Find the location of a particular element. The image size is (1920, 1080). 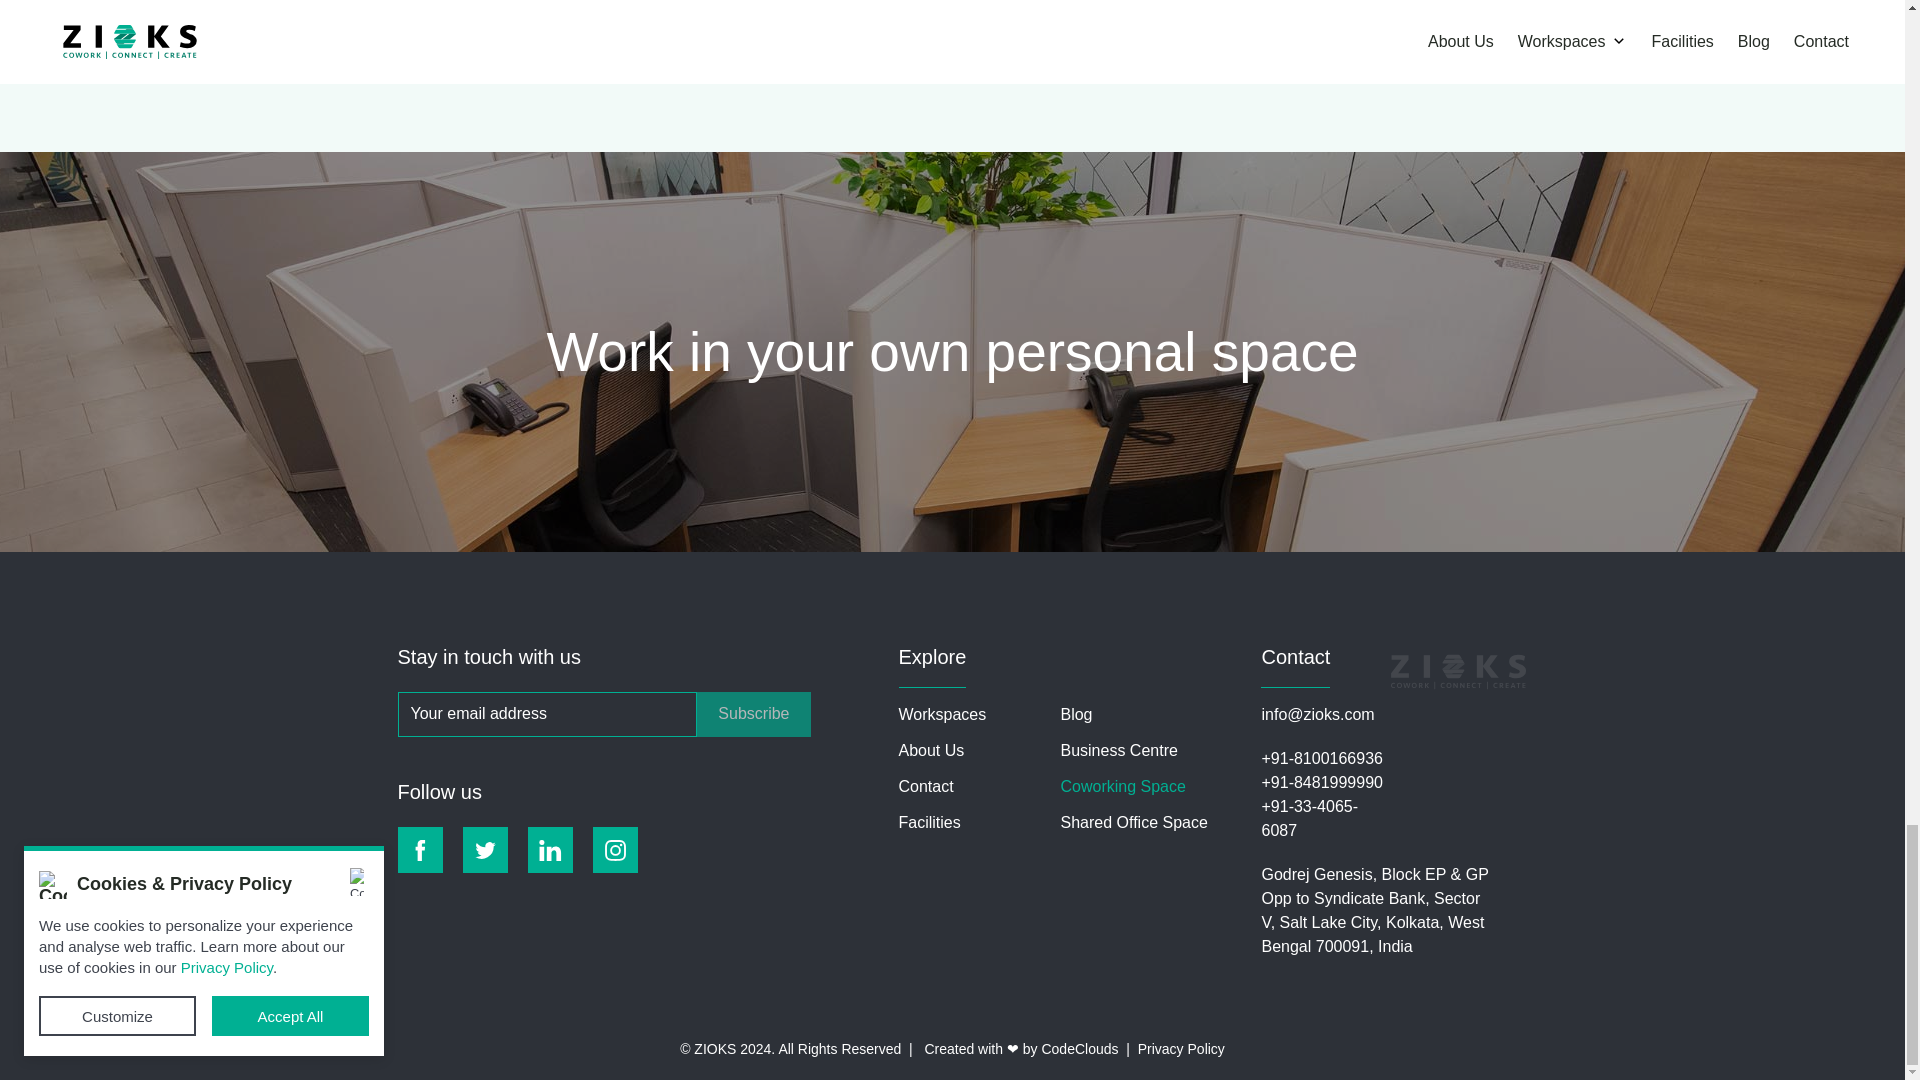

Shared Office Space is located at coordinates (1133, 822).